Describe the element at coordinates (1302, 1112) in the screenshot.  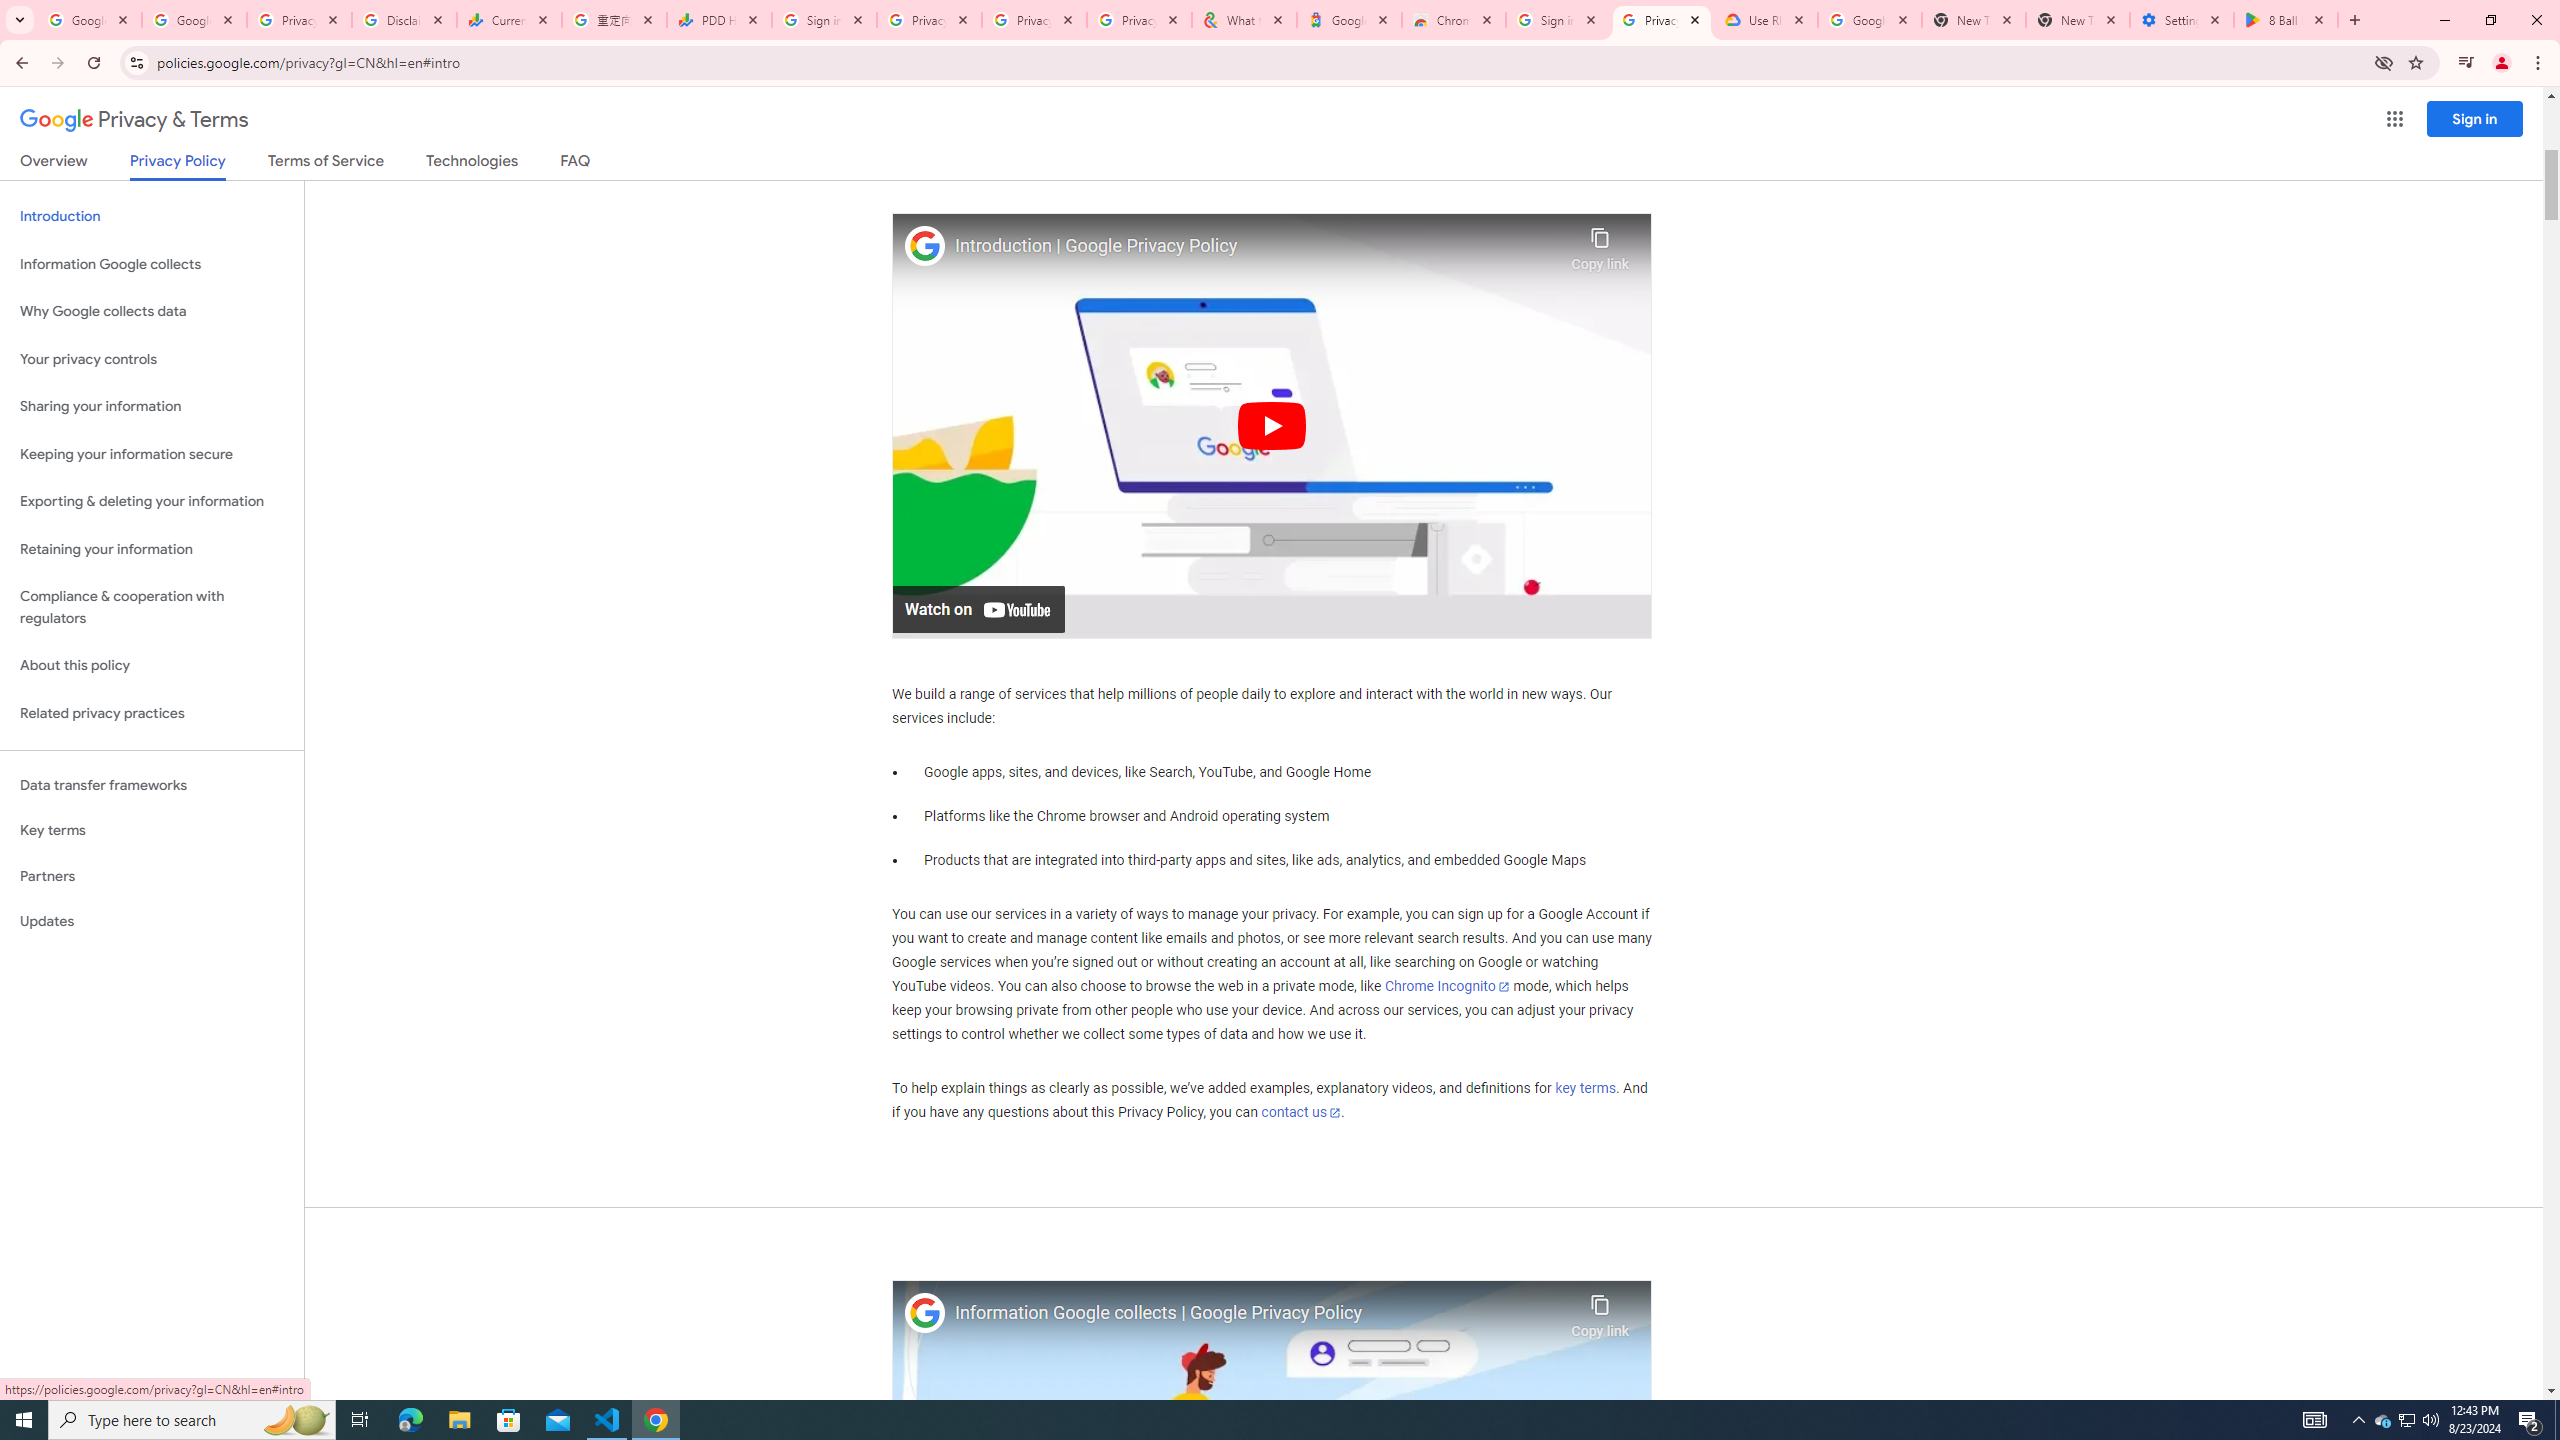
I see `contact us` at that location.